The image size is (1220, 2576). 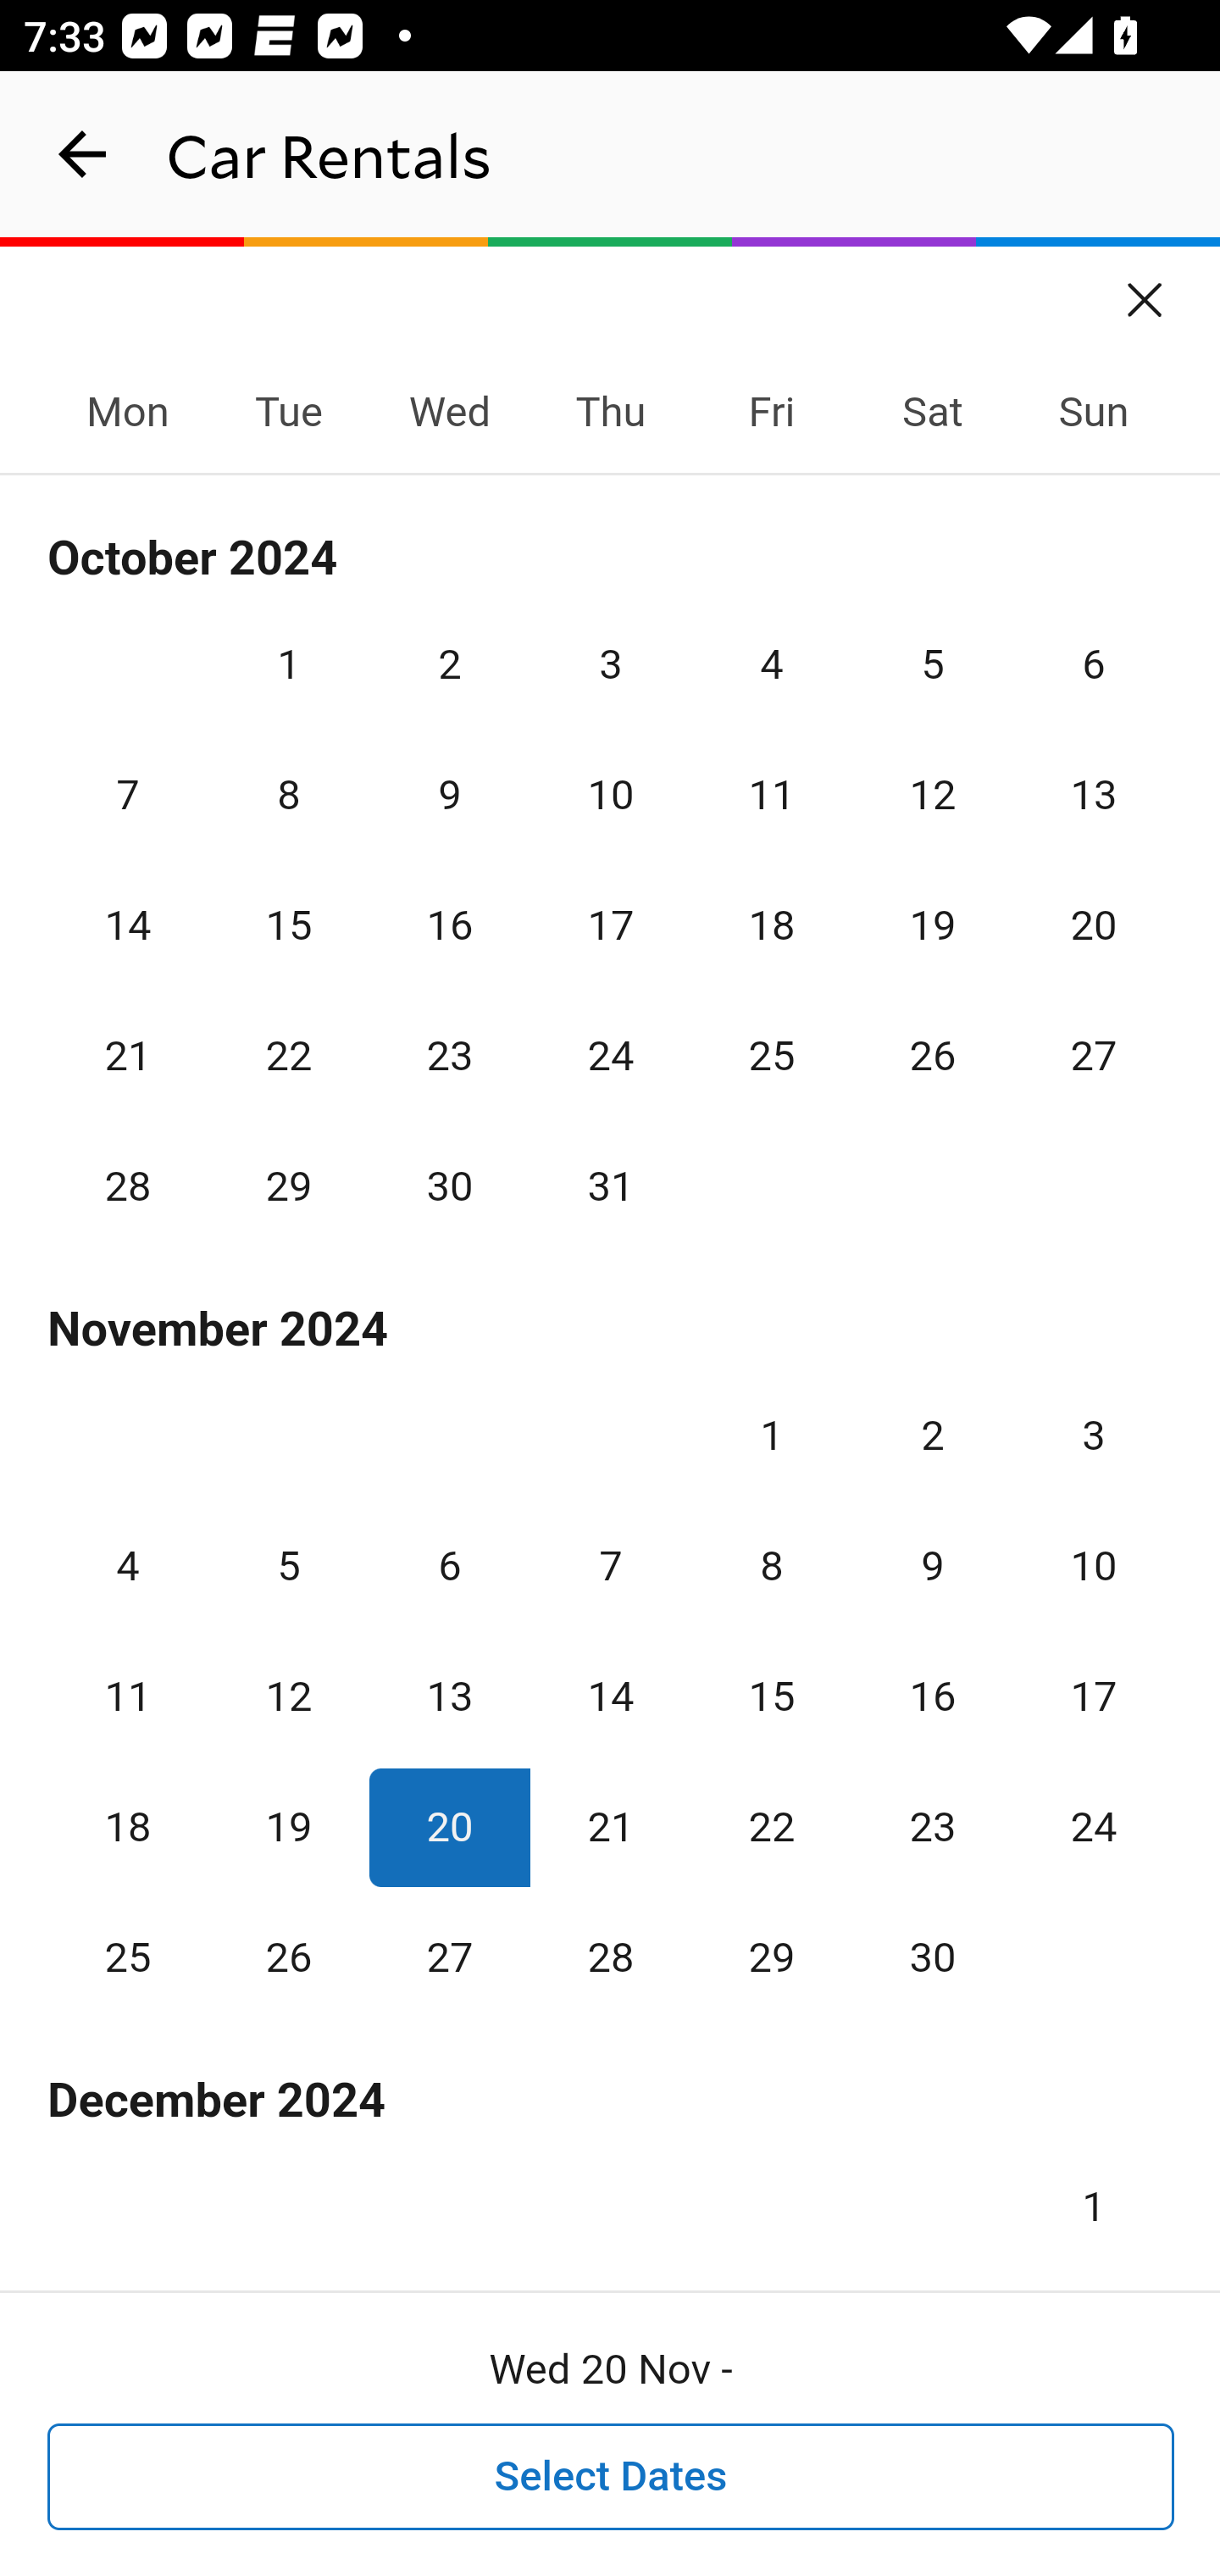 What do you see at coordinates (611, 796) in the screenshot?
I see `10 October 2024` at bounding box center [611, 796].